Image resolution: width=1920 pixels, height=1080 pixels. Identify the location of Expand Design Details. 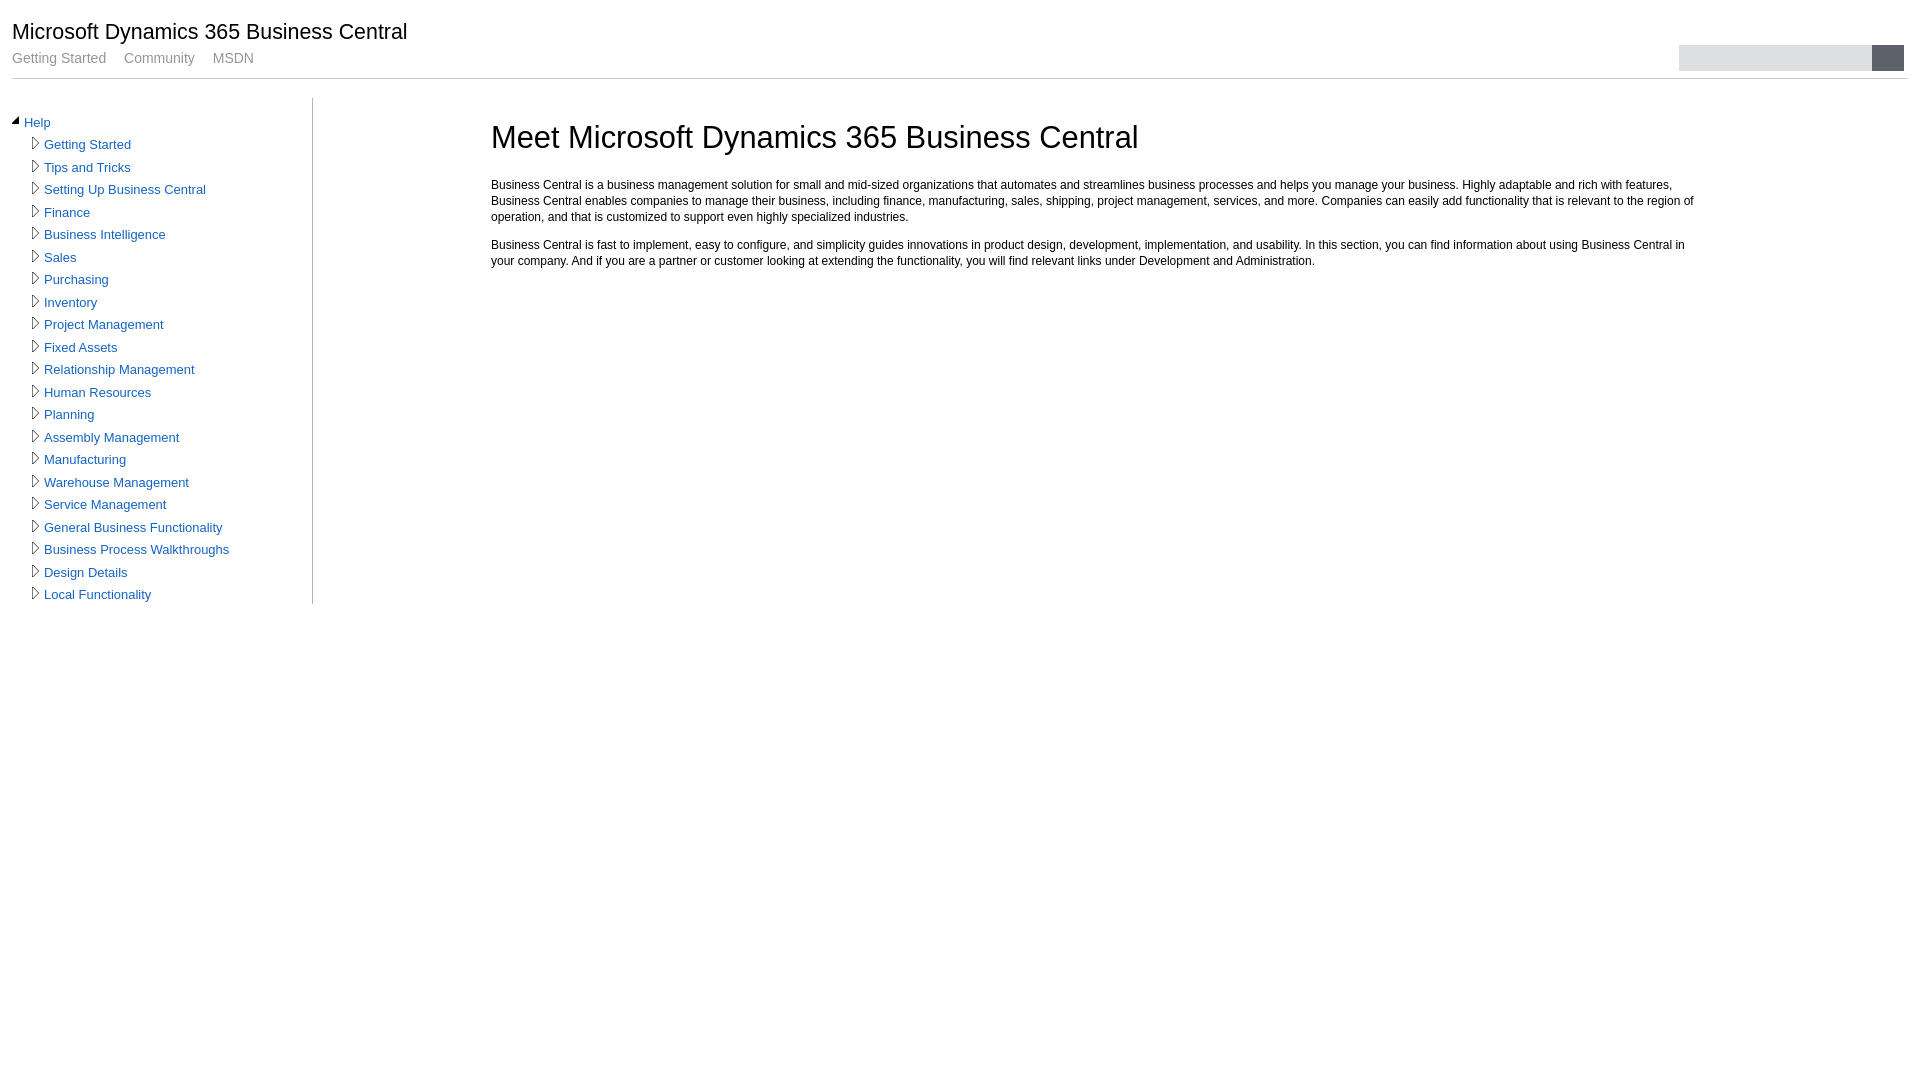
(36, 571).